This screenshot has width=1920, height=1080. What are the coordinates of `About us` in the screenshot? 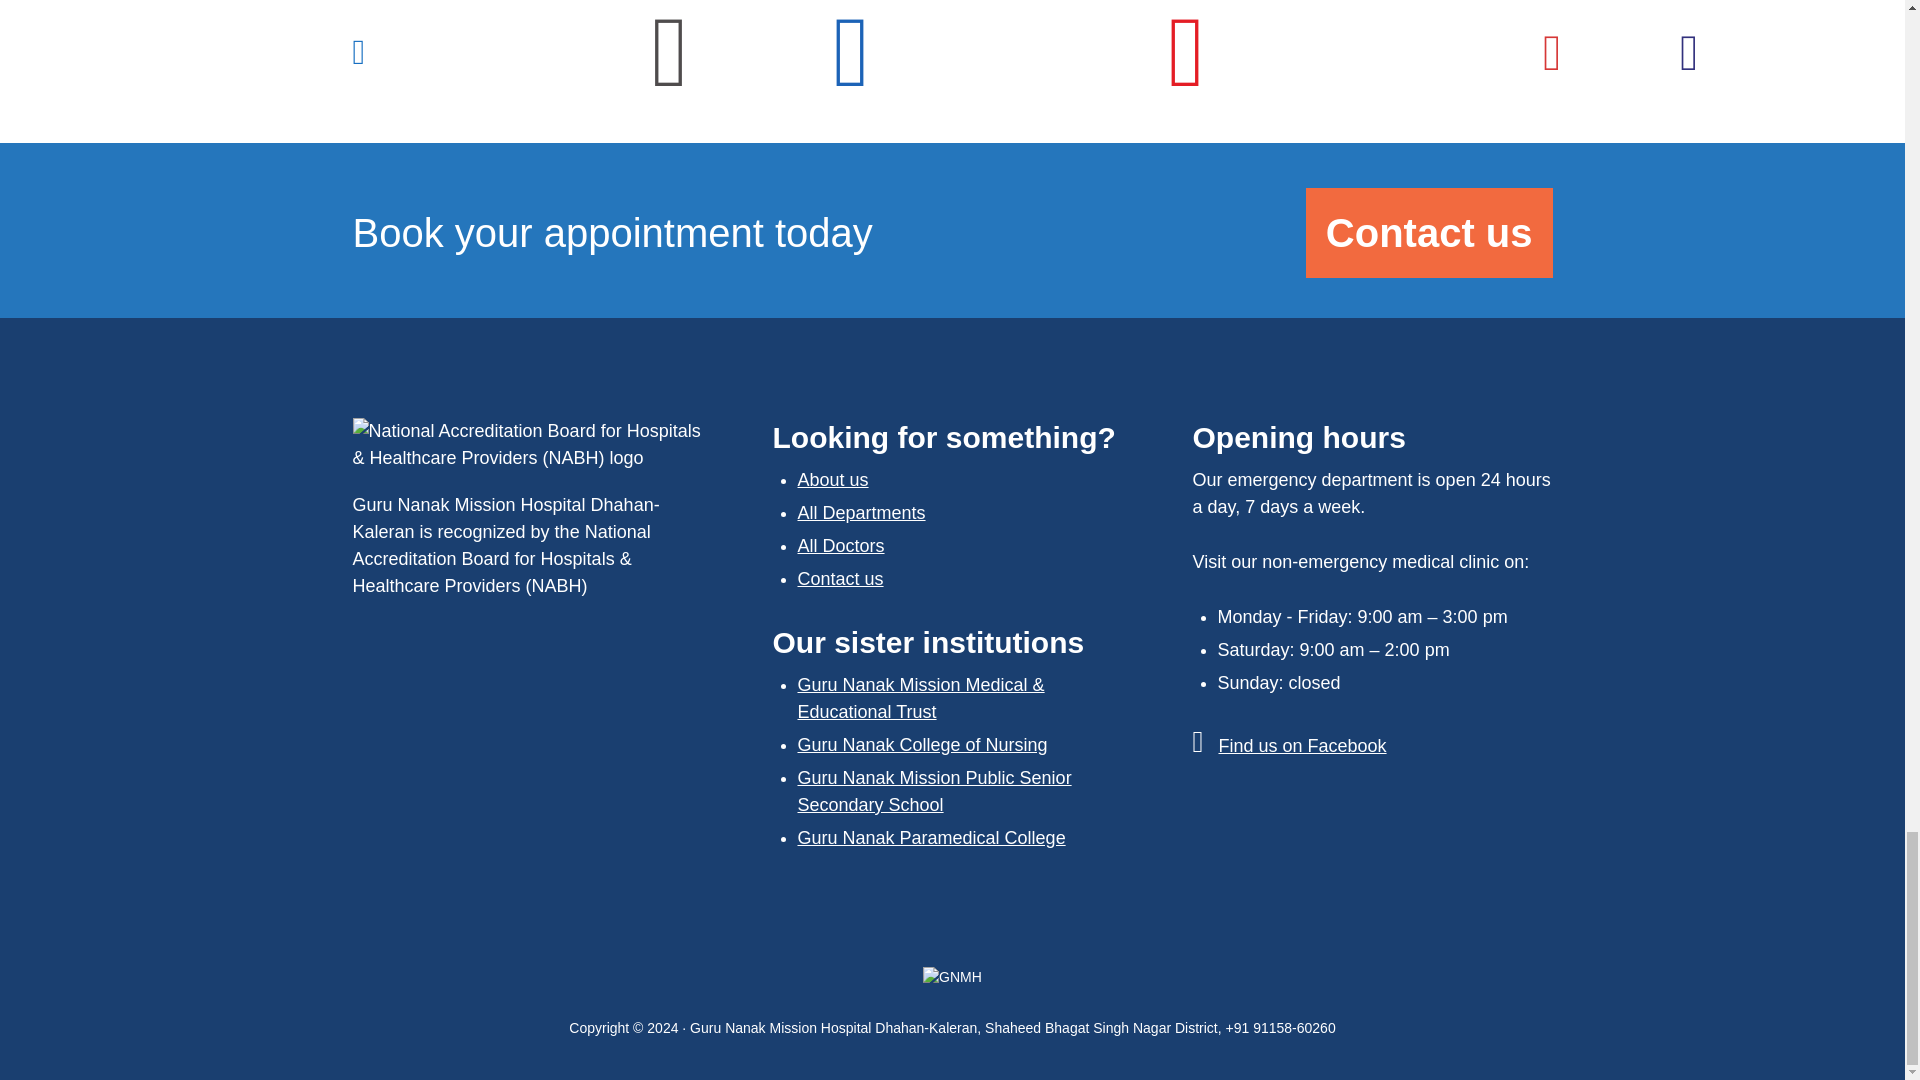 It's located at (834, 480).